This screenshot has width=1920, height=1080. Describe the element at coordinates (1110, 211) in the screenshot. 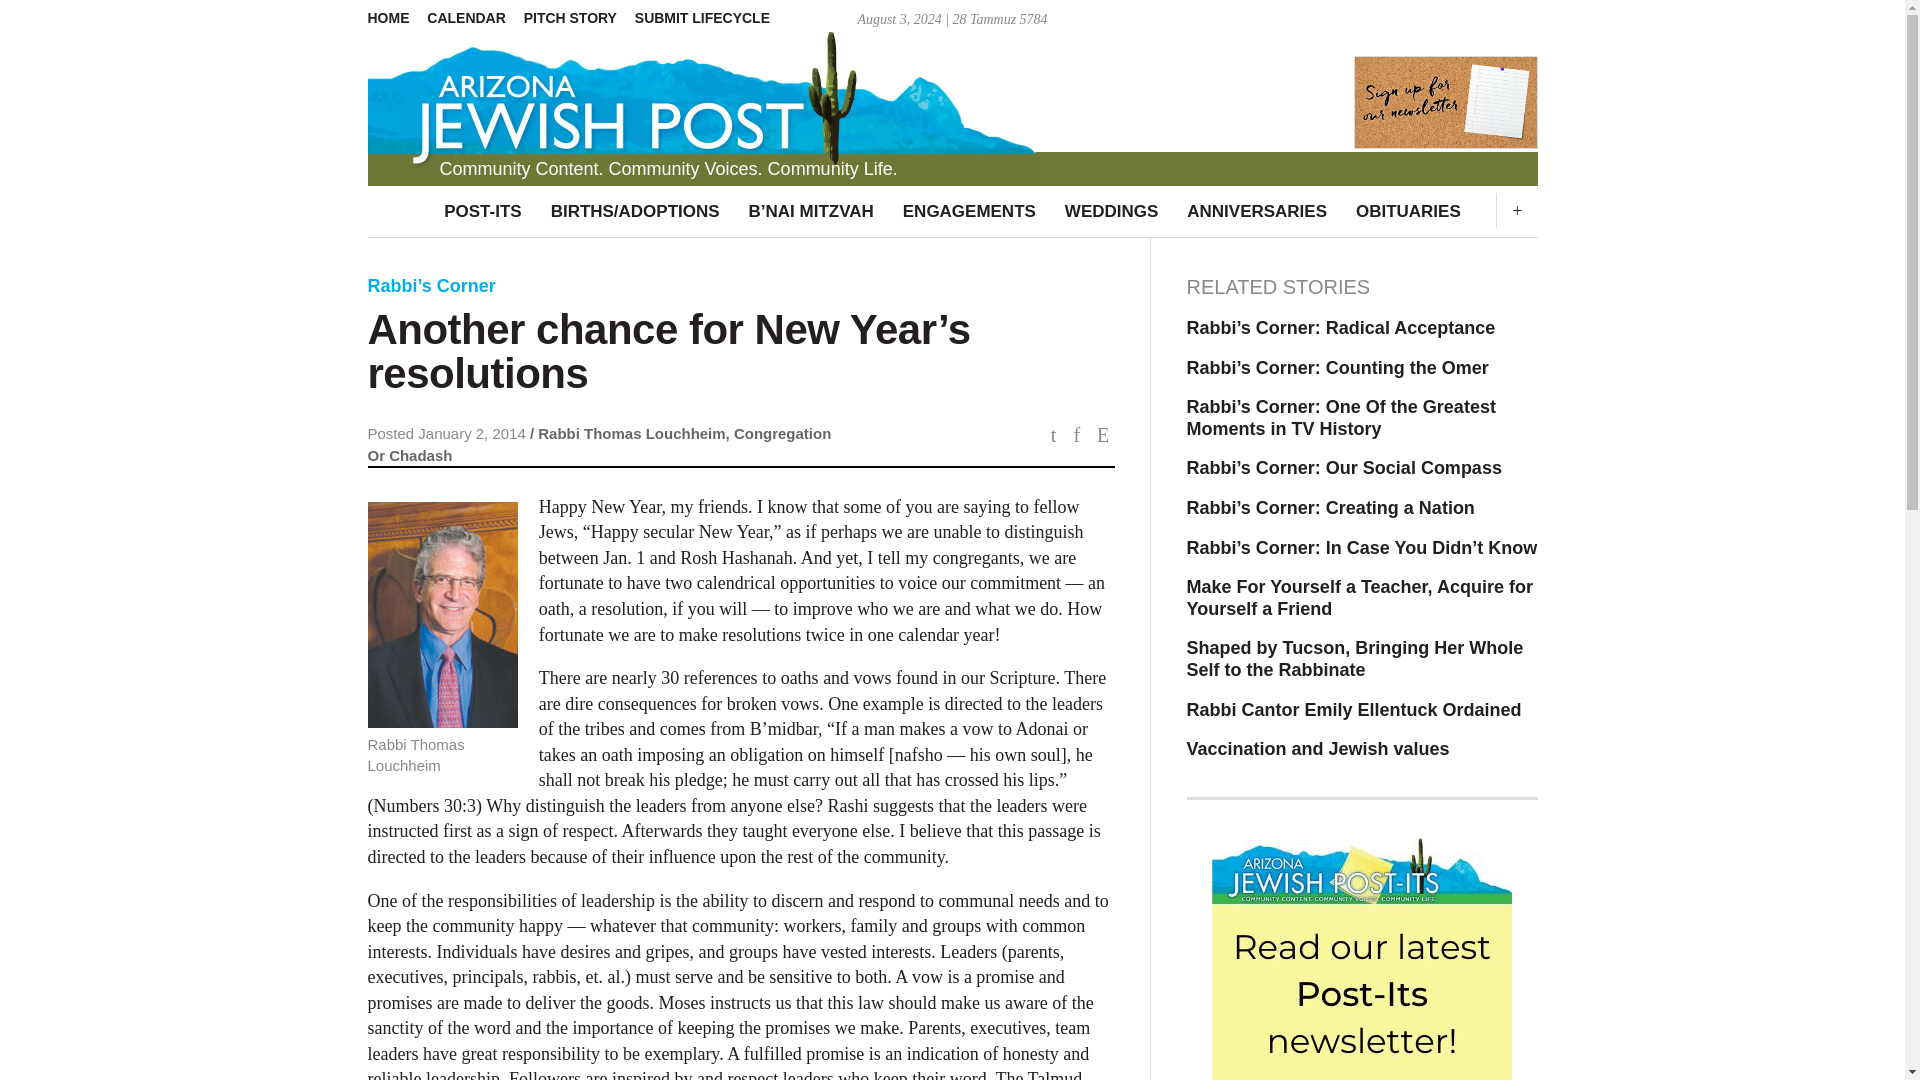

I see `WEDDINGS` at that location.